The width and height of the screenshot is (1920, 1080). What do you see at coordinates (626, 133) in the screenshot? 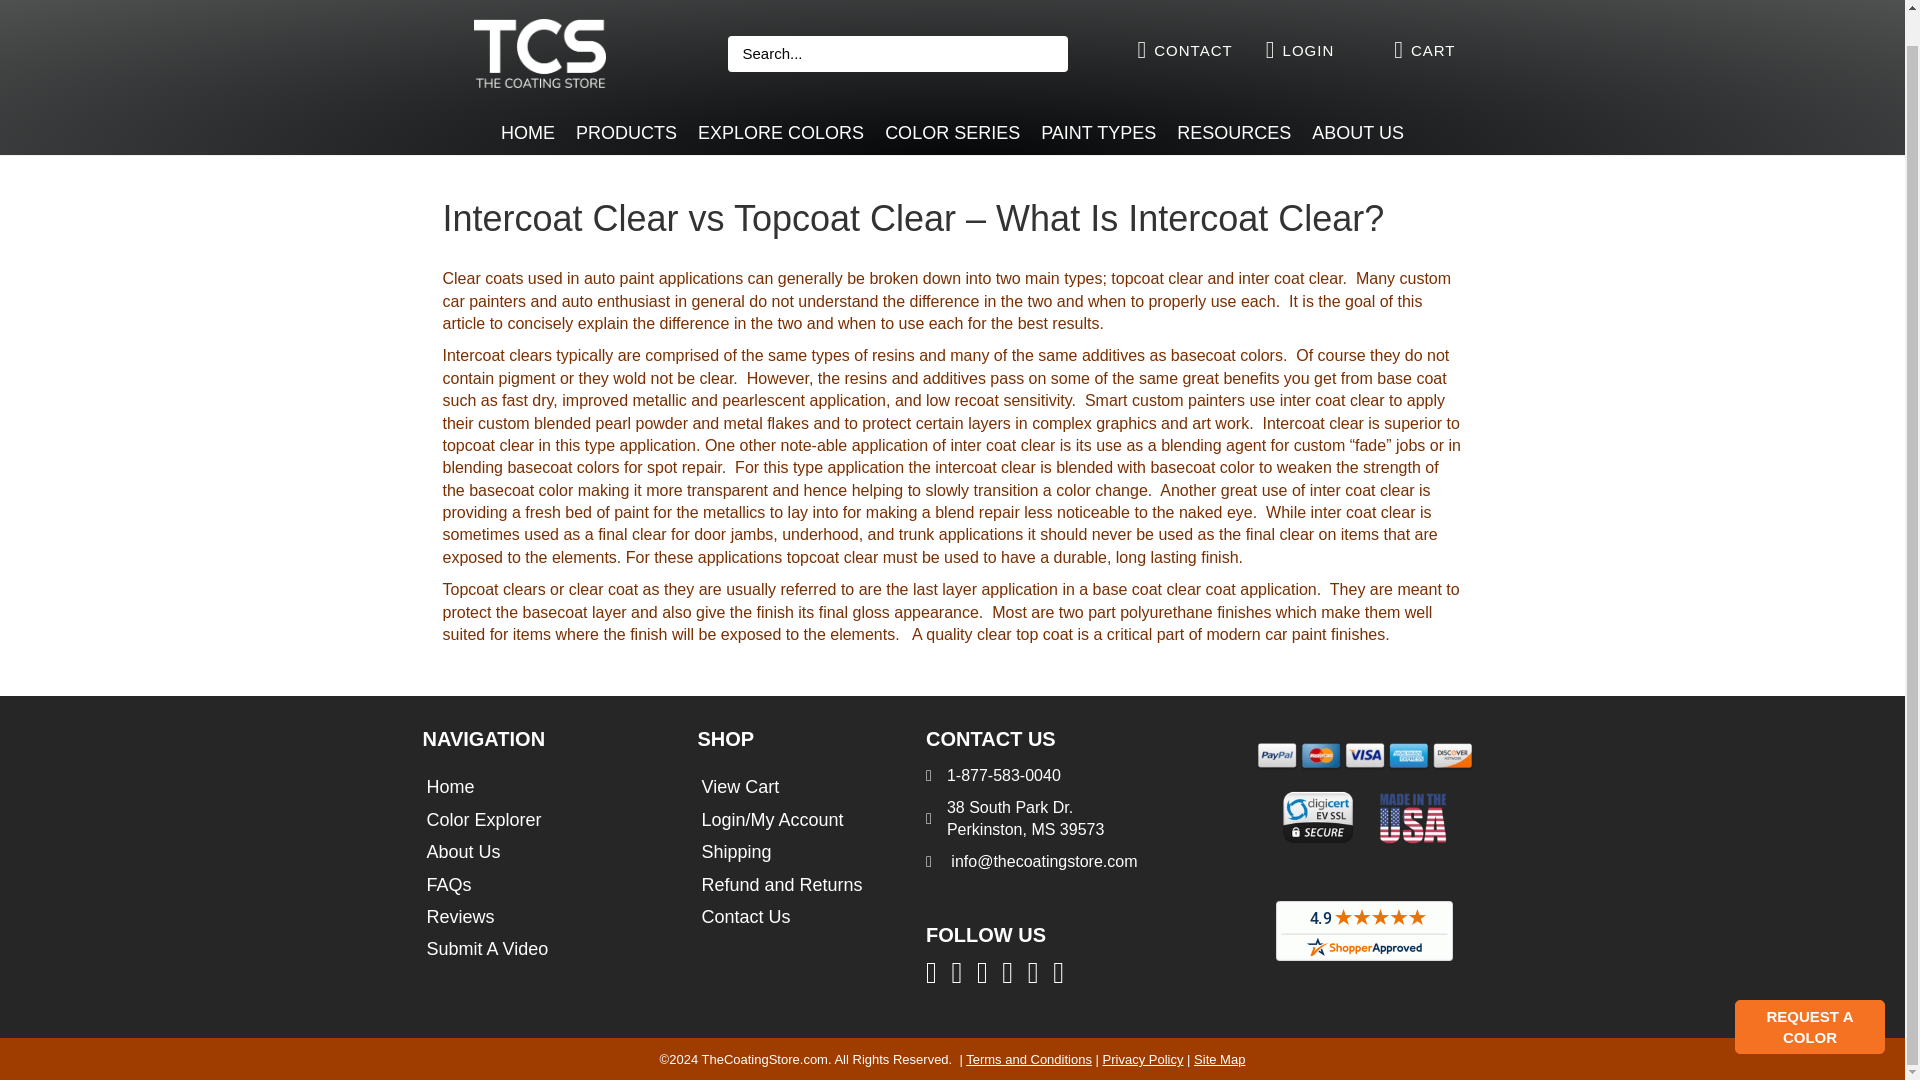
I see `PRODUCTS` at bounding box center [626, 133].